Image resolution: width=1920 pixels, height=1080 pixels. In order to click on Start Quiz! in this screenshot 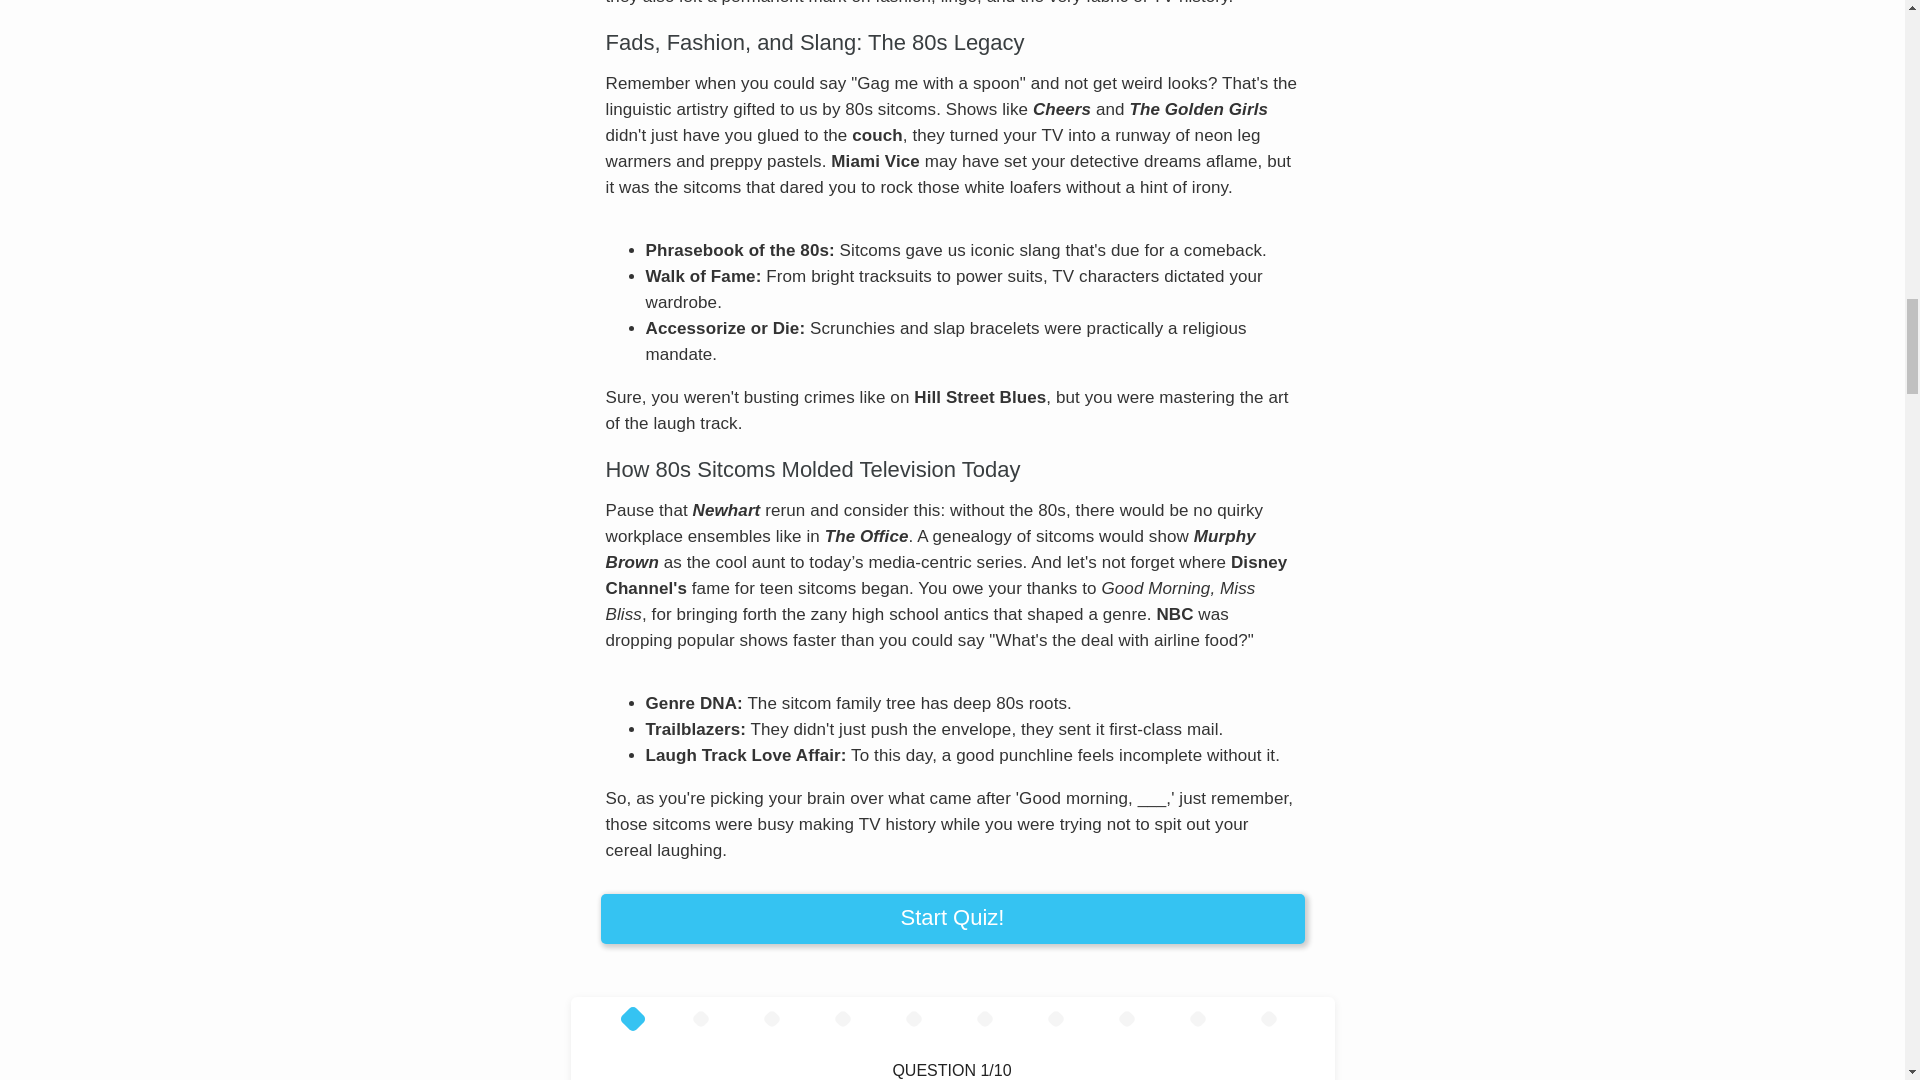, I will do `click(951, 918)`.